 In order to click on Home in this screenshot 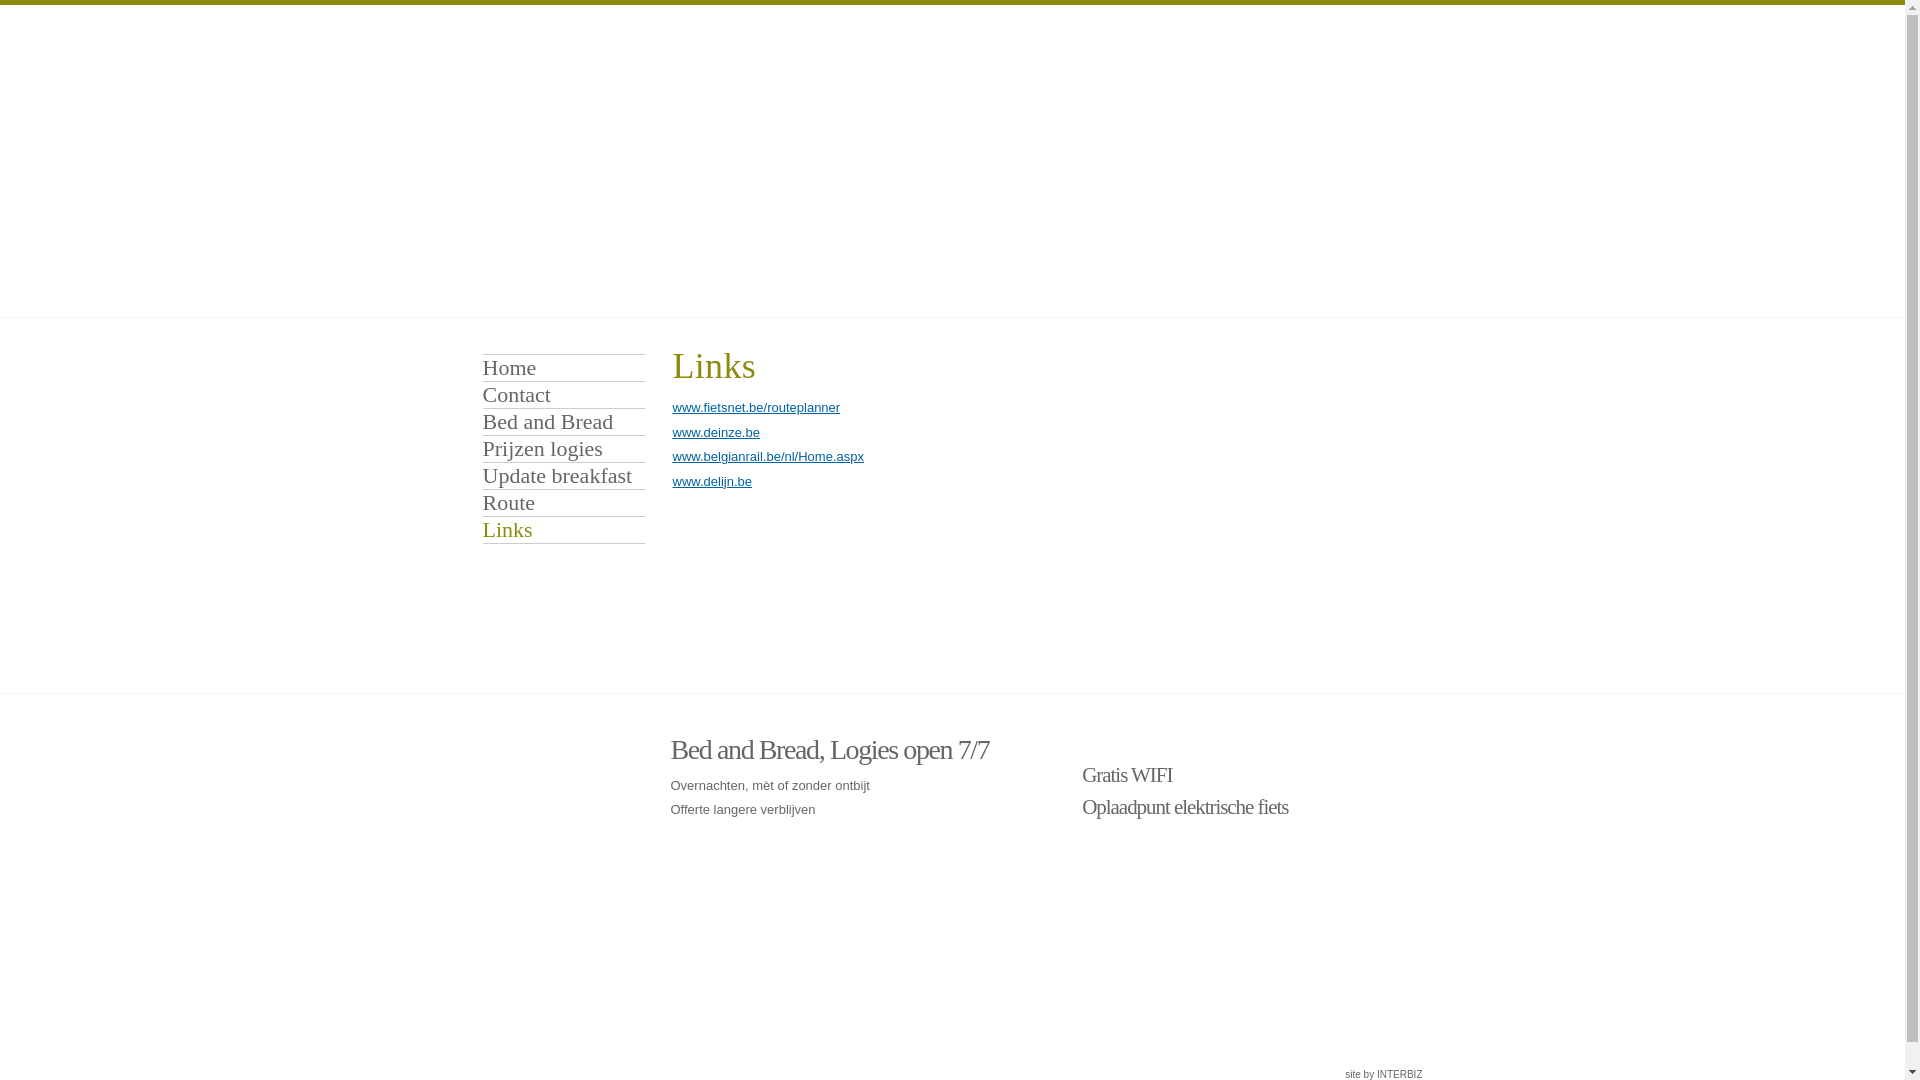, I will do `click(564, 368)`.